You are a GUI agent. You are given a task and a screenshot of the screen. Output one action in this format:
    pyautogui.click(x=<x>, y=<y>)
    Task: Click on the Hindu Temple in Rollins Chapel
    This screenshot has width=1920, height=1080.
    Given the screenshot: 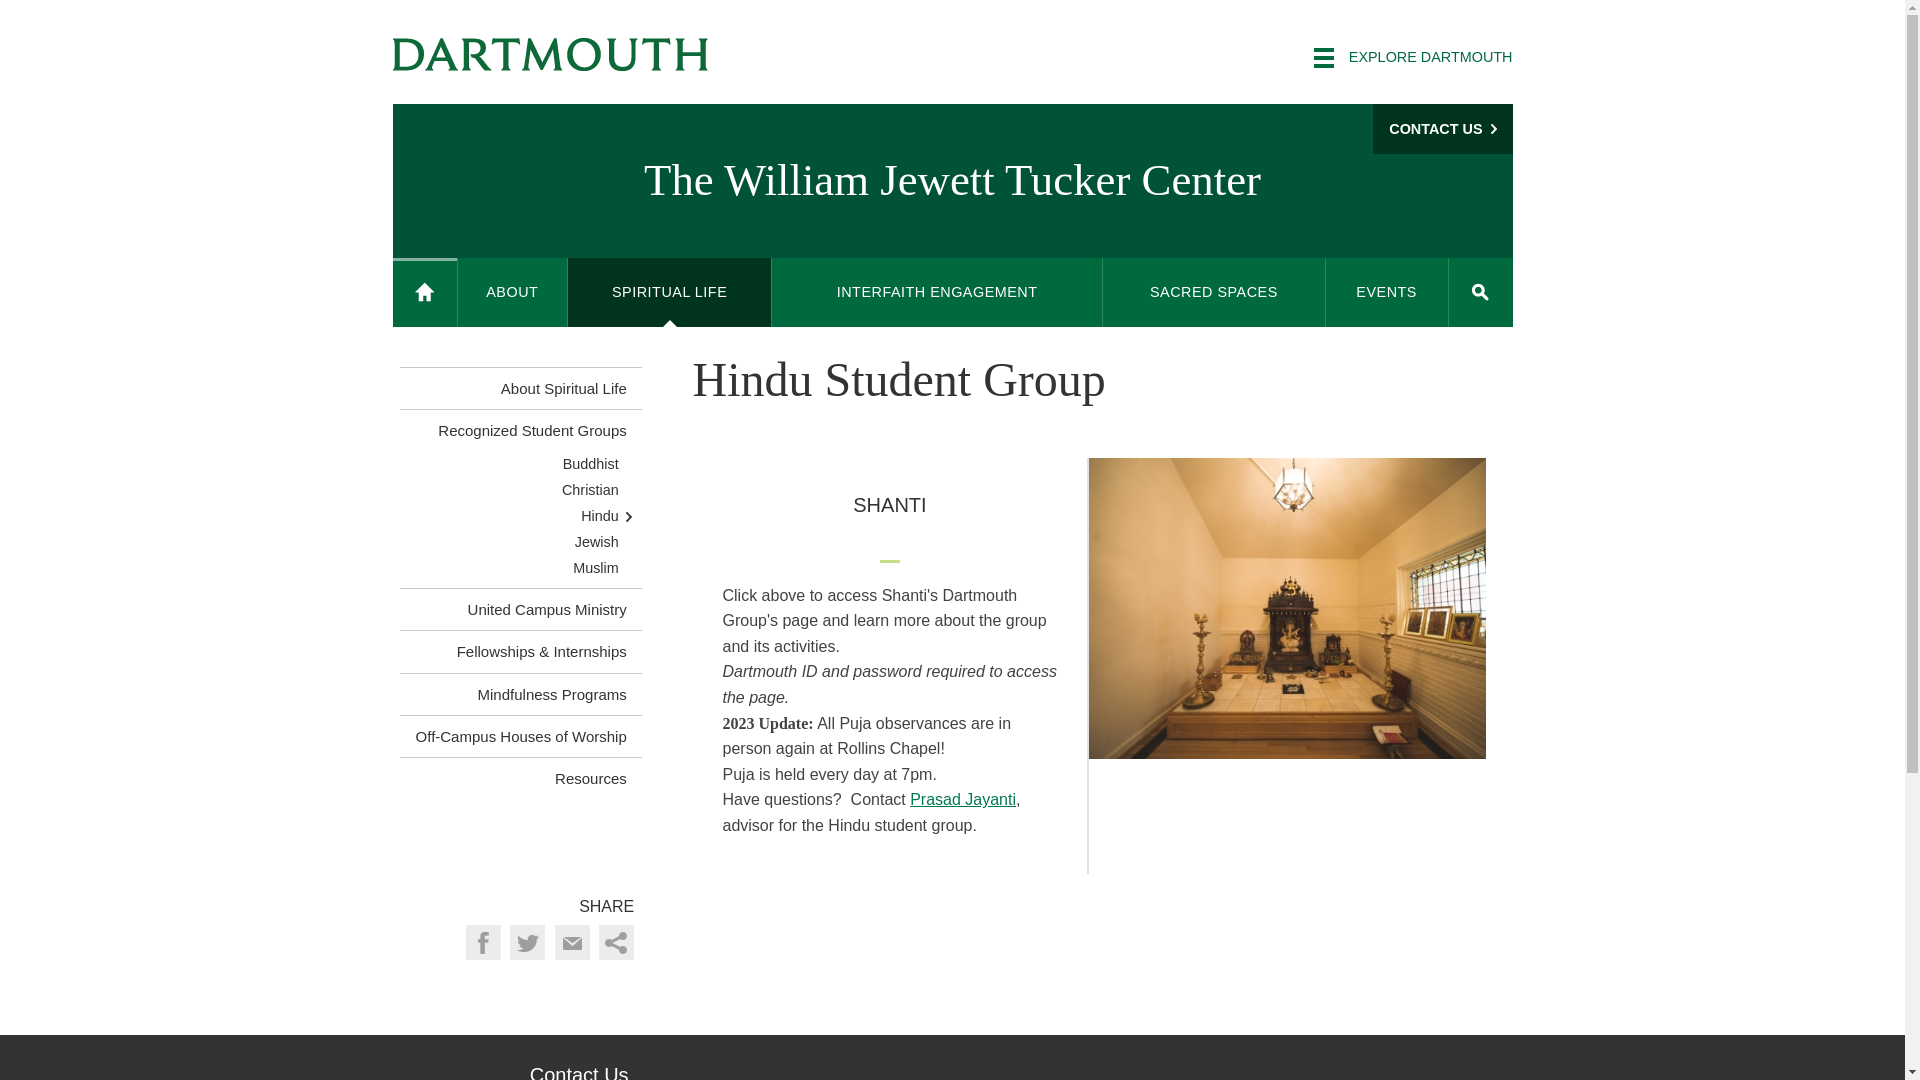 What is the action you would take?
    pyautogui.click(x=1287, y=608)
    